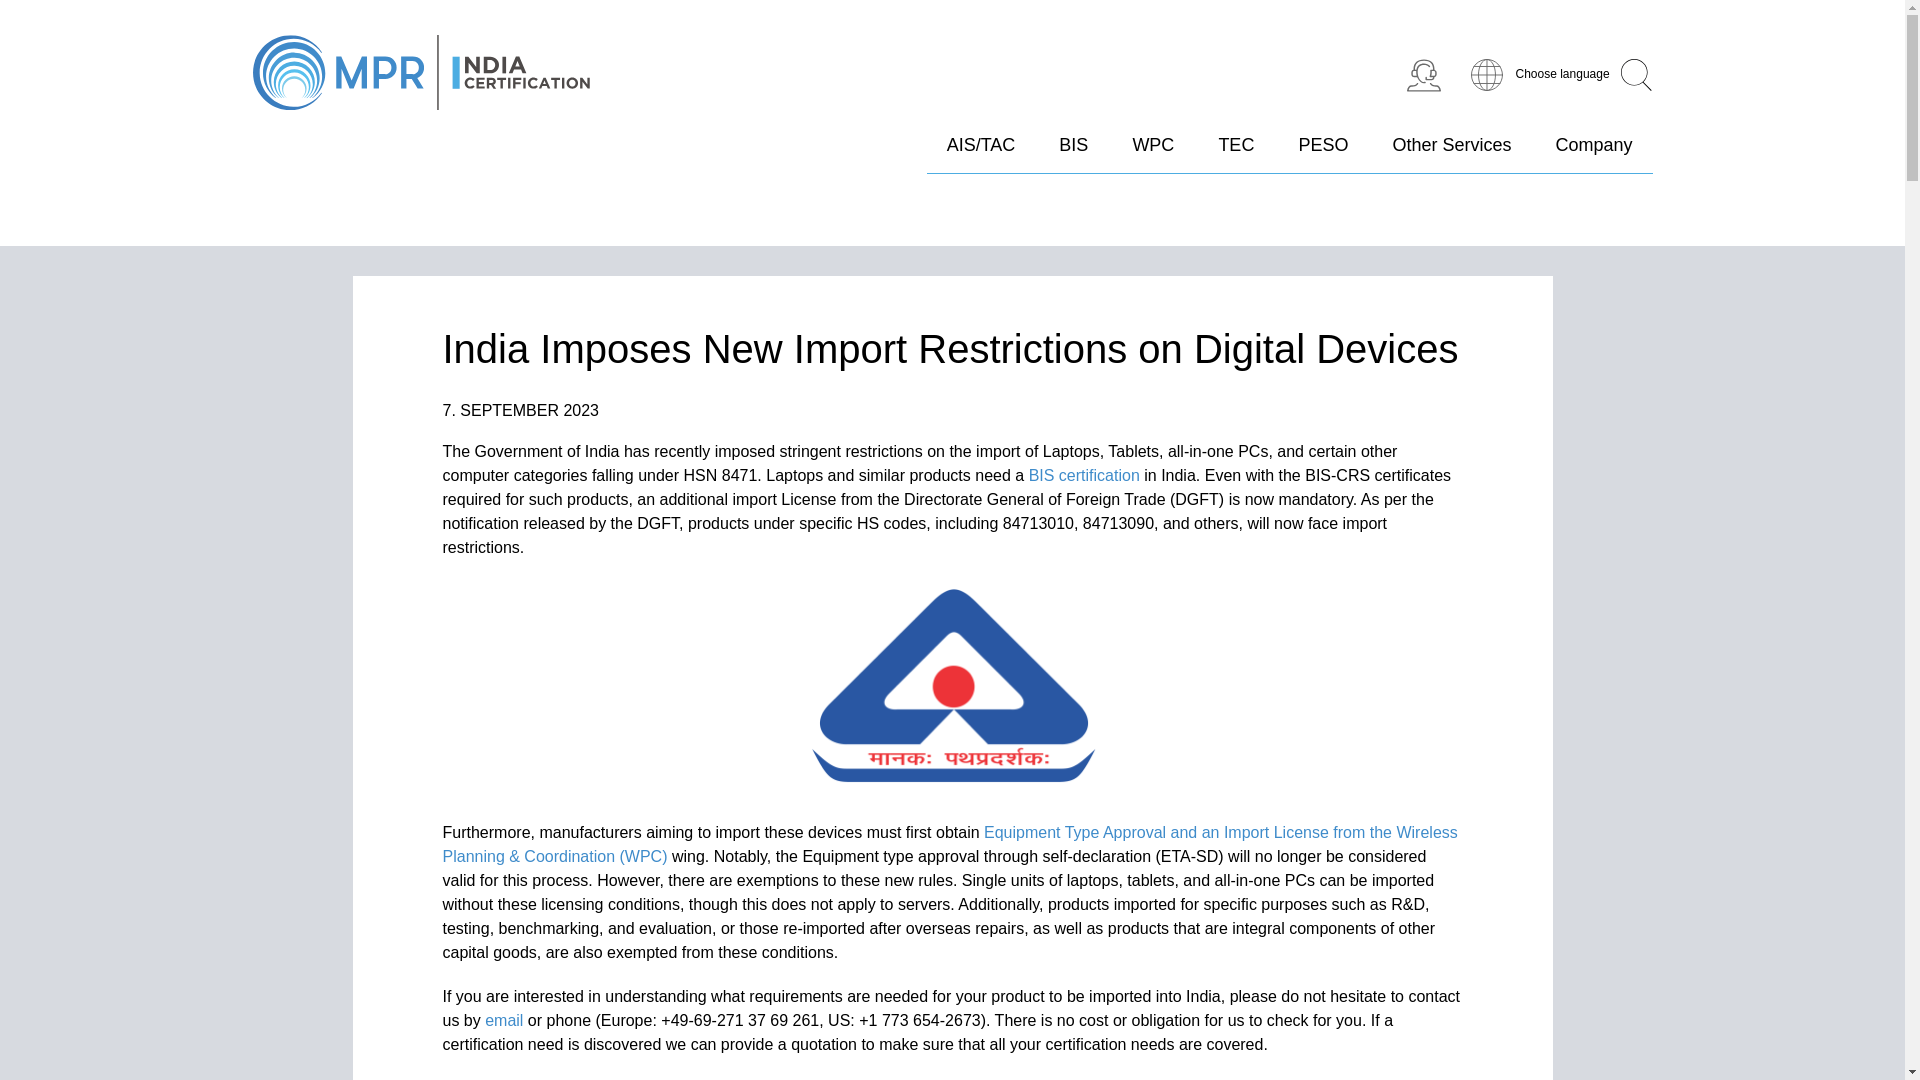 The width and height of the screenshot is (1920, 1080). What do you see at coordinates (1235, 154) in the screenshot?
I see `TEC` at bounding box center [1235, 154].